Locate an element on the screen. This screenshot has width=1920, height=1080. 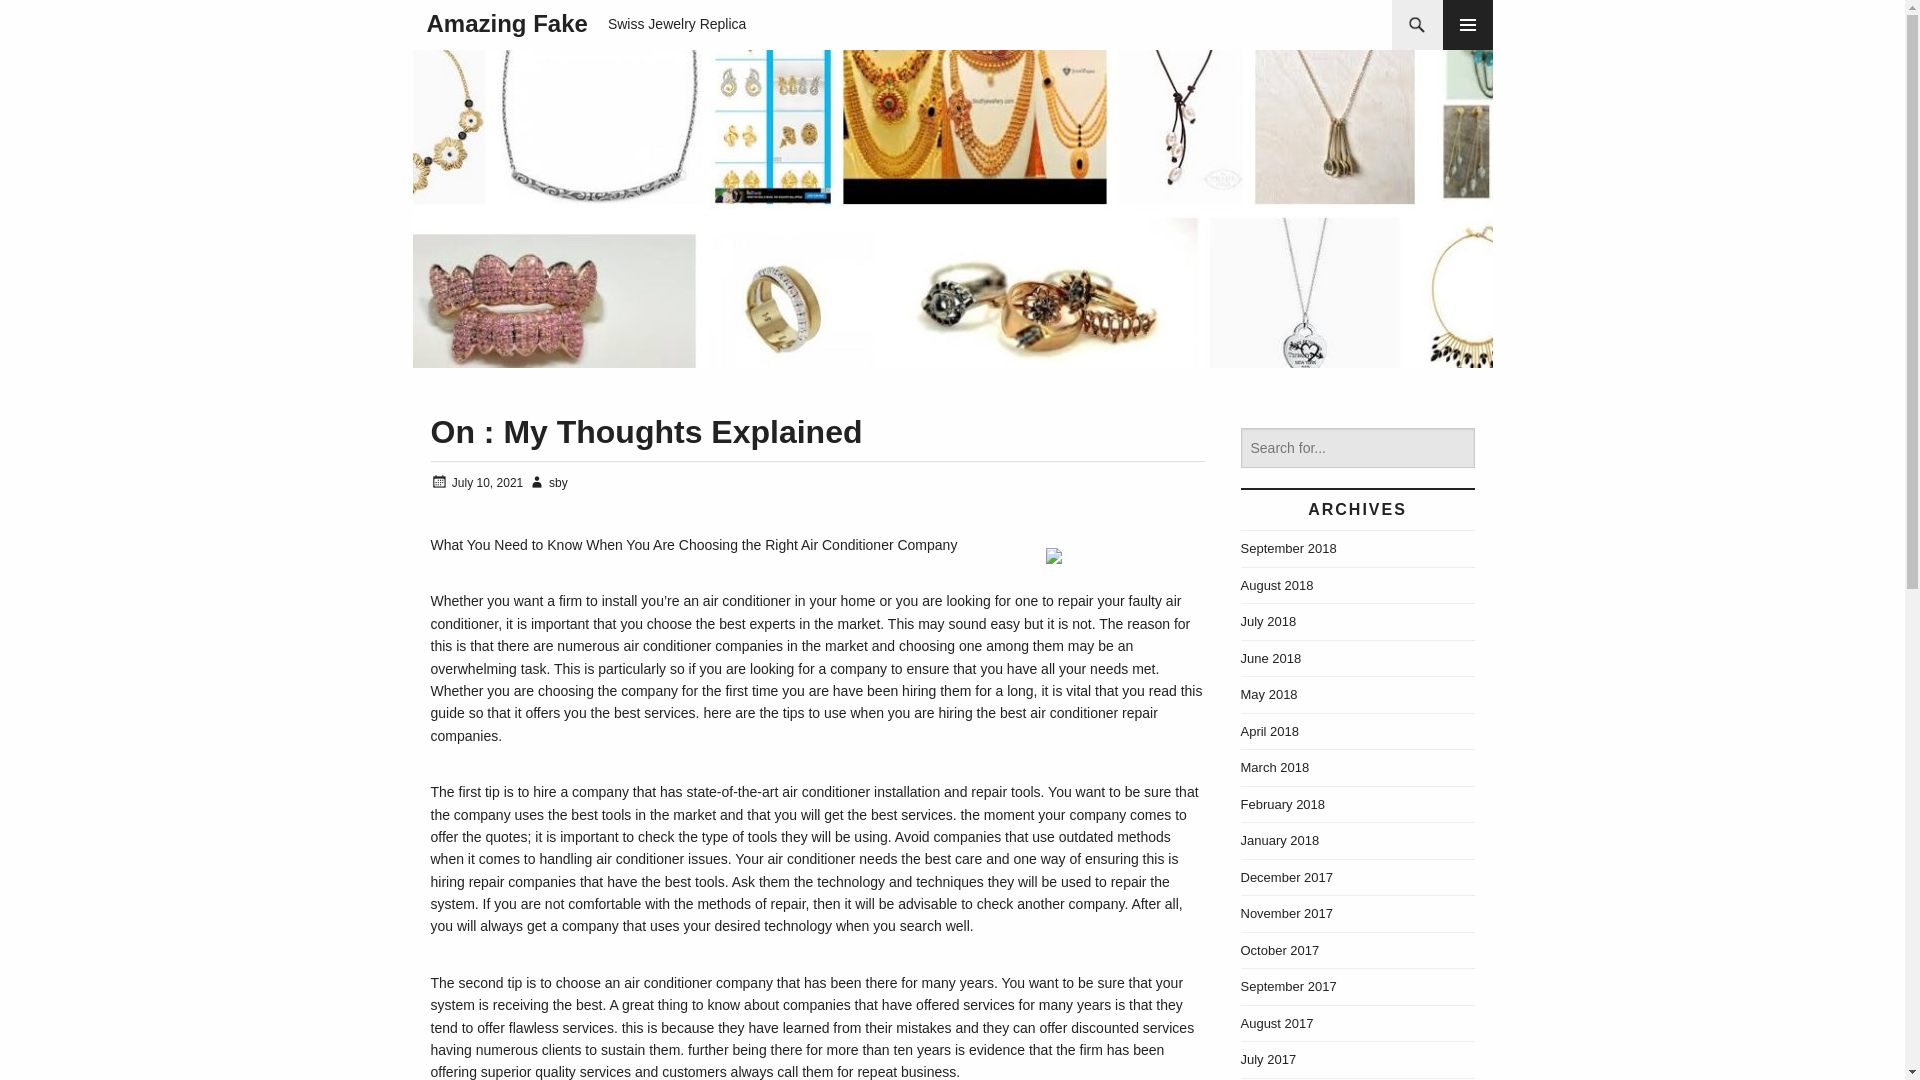
August 2018 is located at coordinates (1276, 584).